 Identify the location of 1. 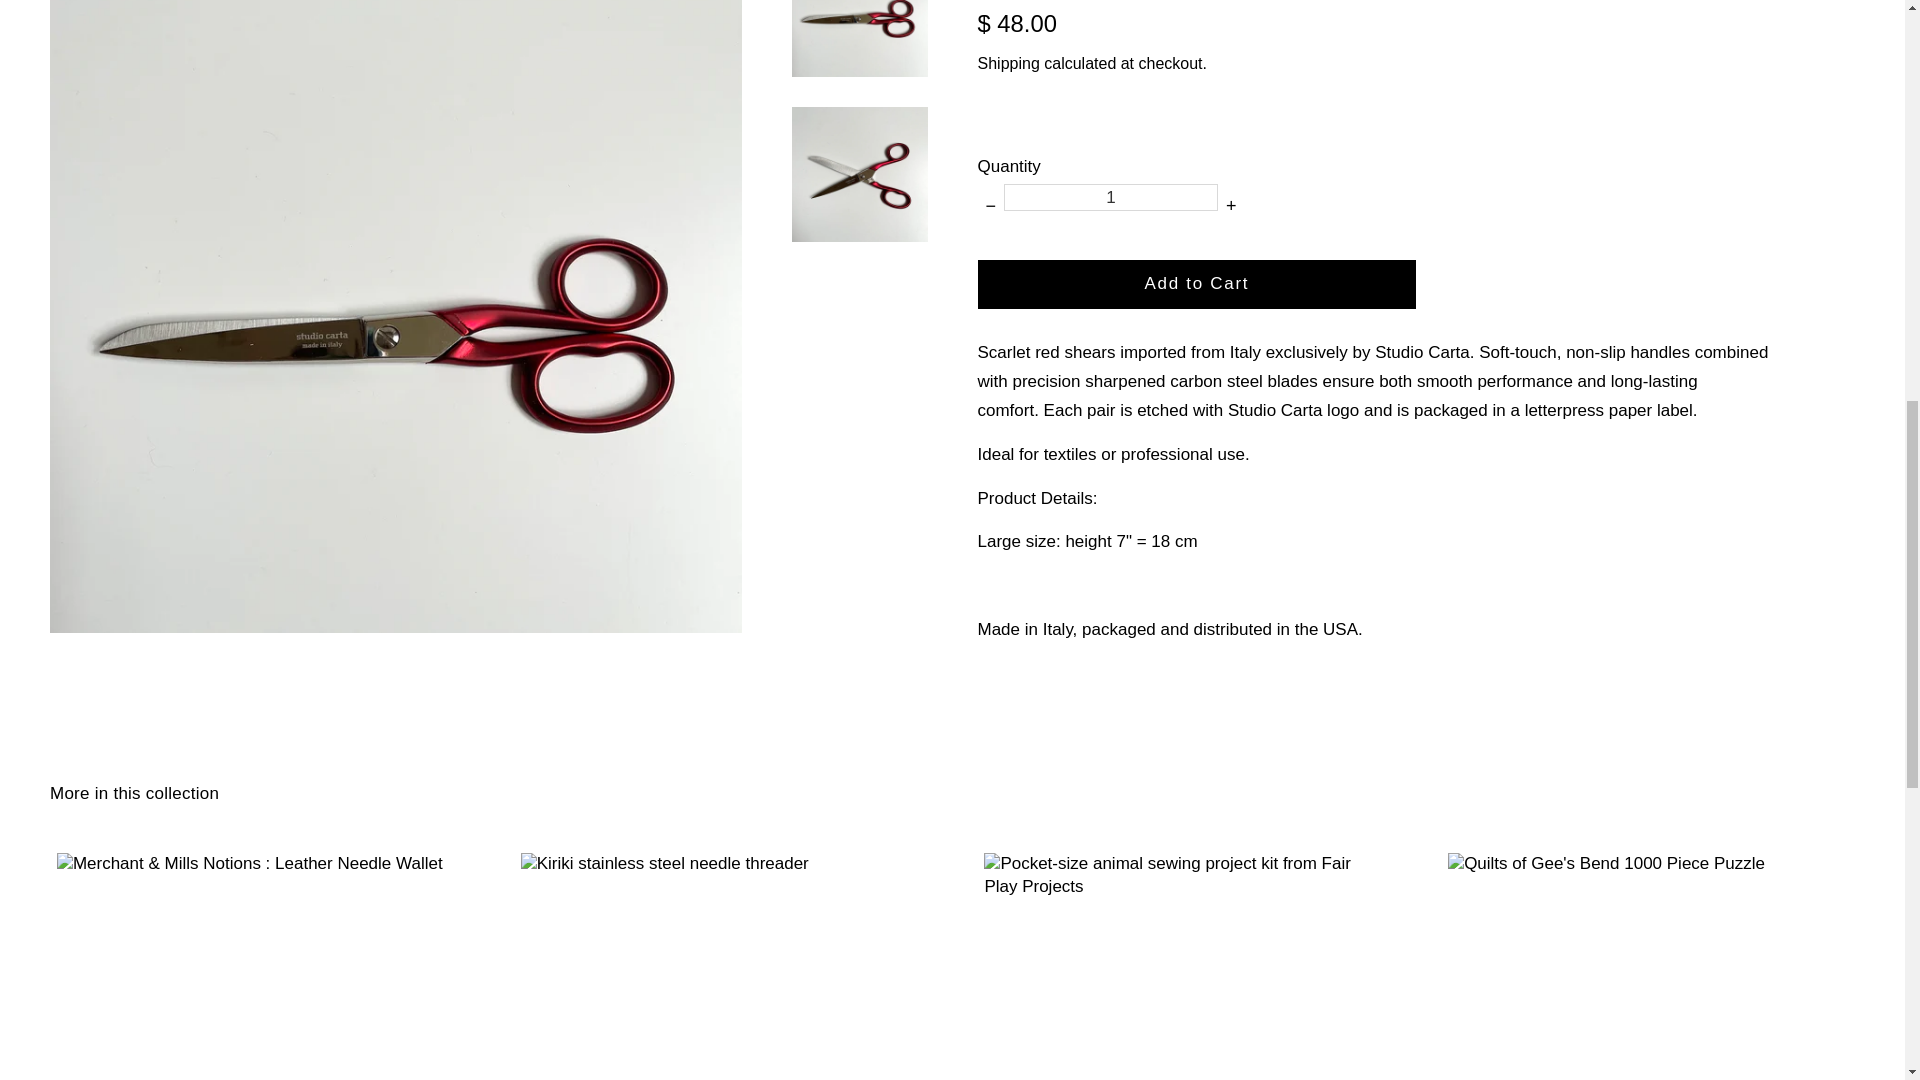
(1110, 197).